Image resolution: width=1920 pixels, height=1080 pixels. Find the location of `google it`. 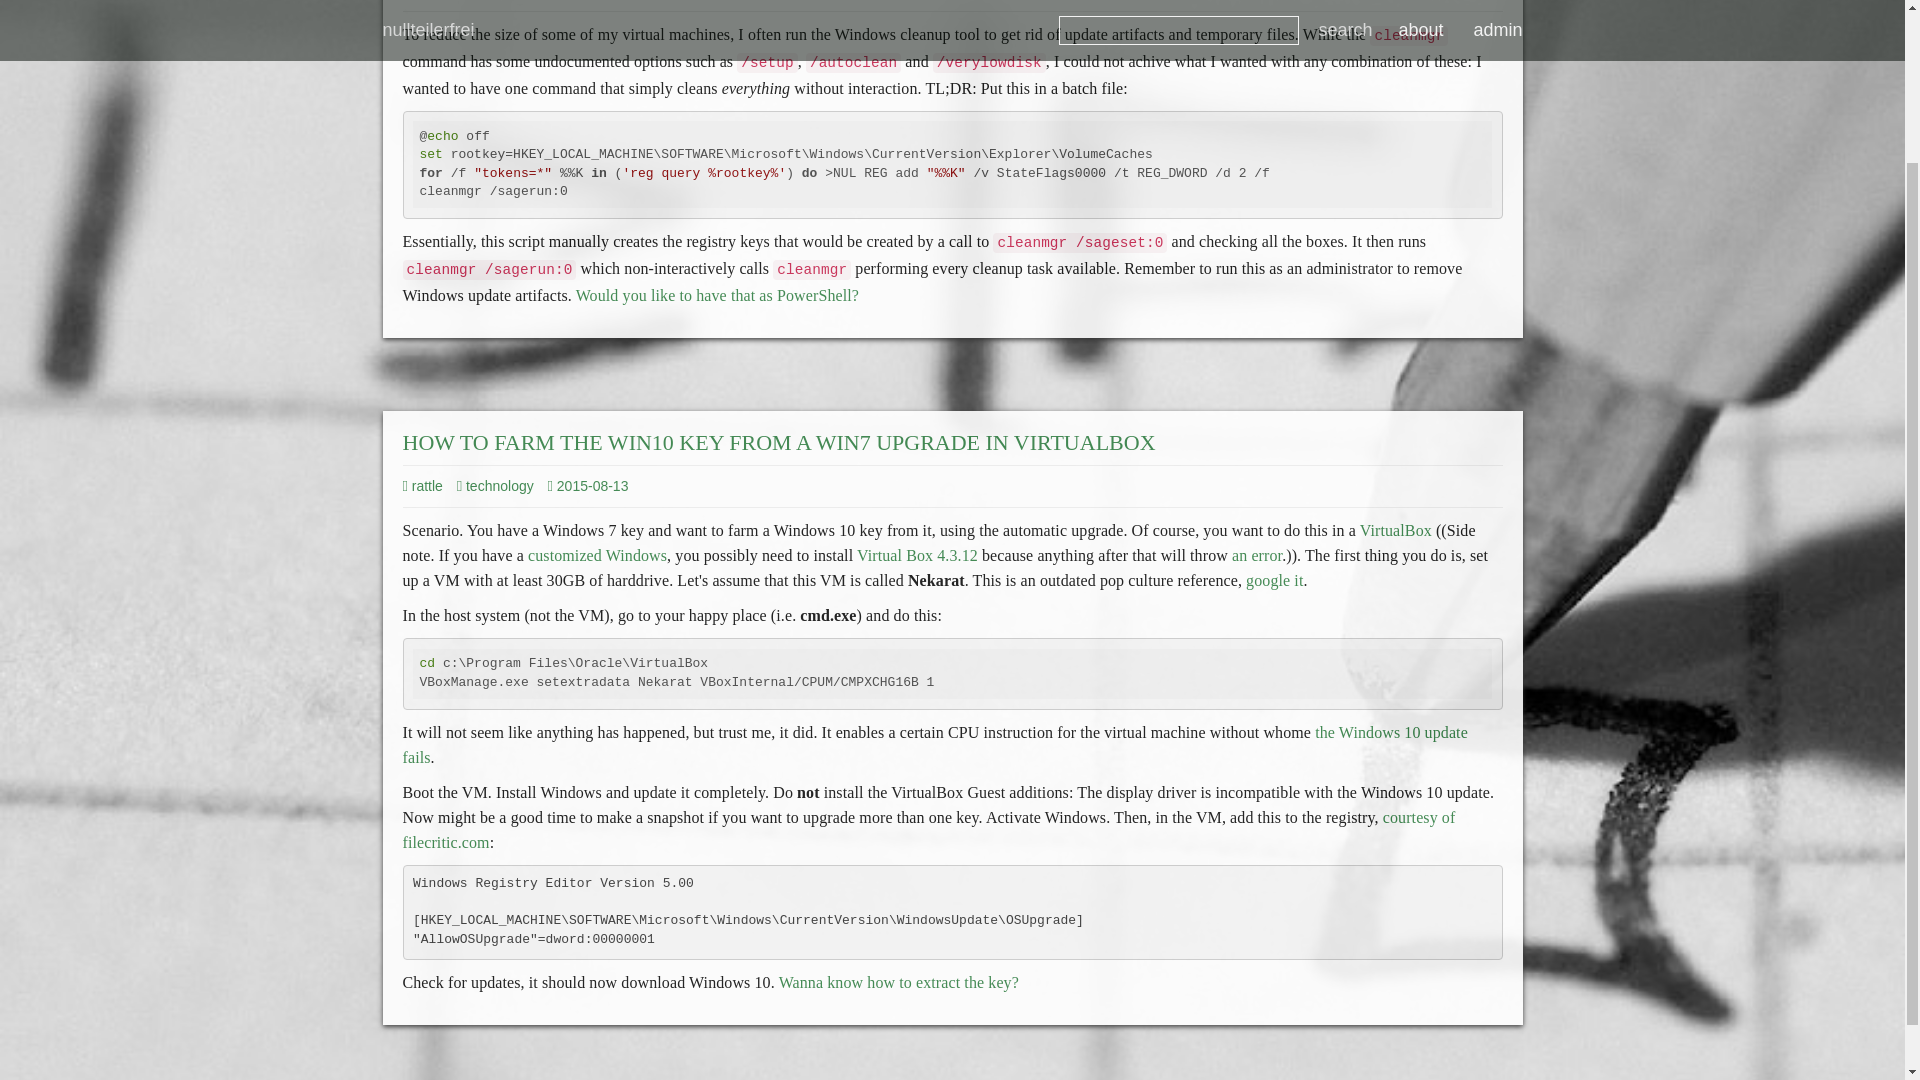

google it is located at coordinates (1274, 580).